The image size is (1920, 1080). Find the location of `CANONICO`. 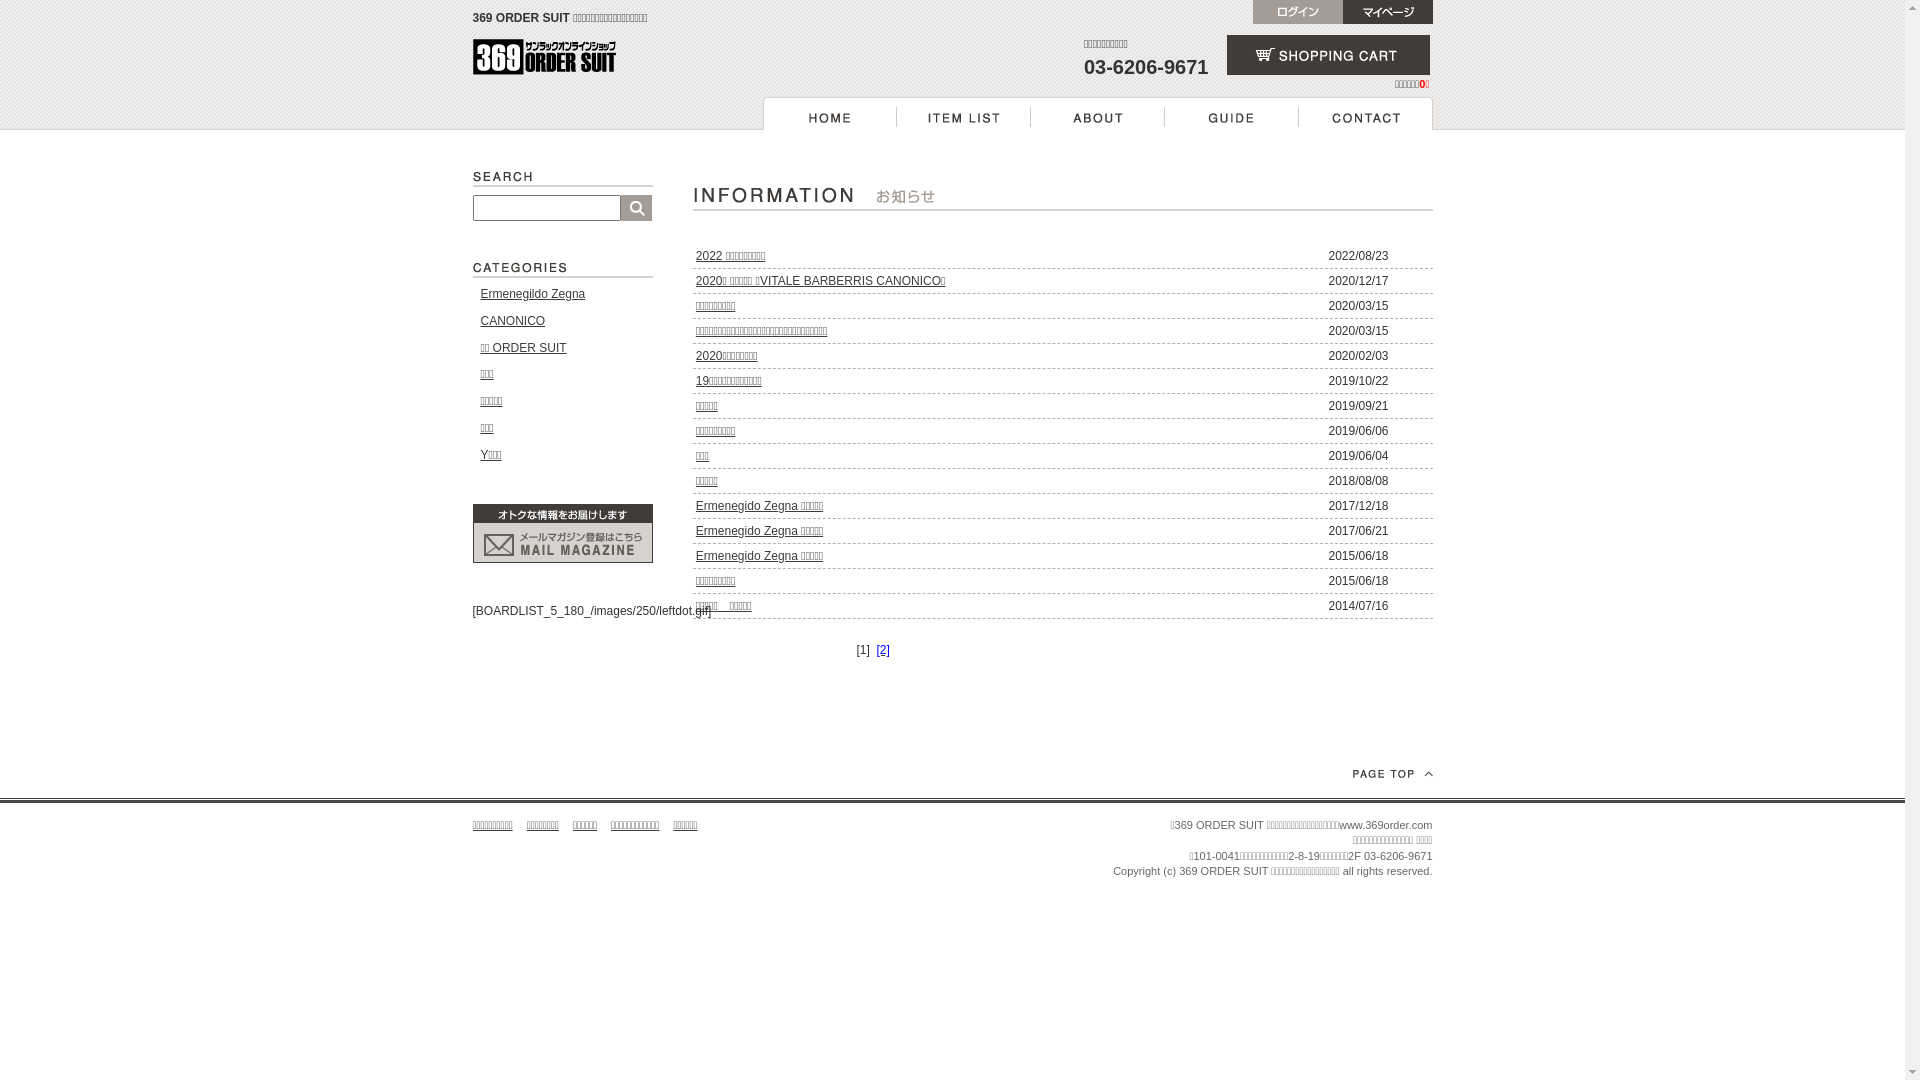

CANONICO is located at coordinates (512, 321).